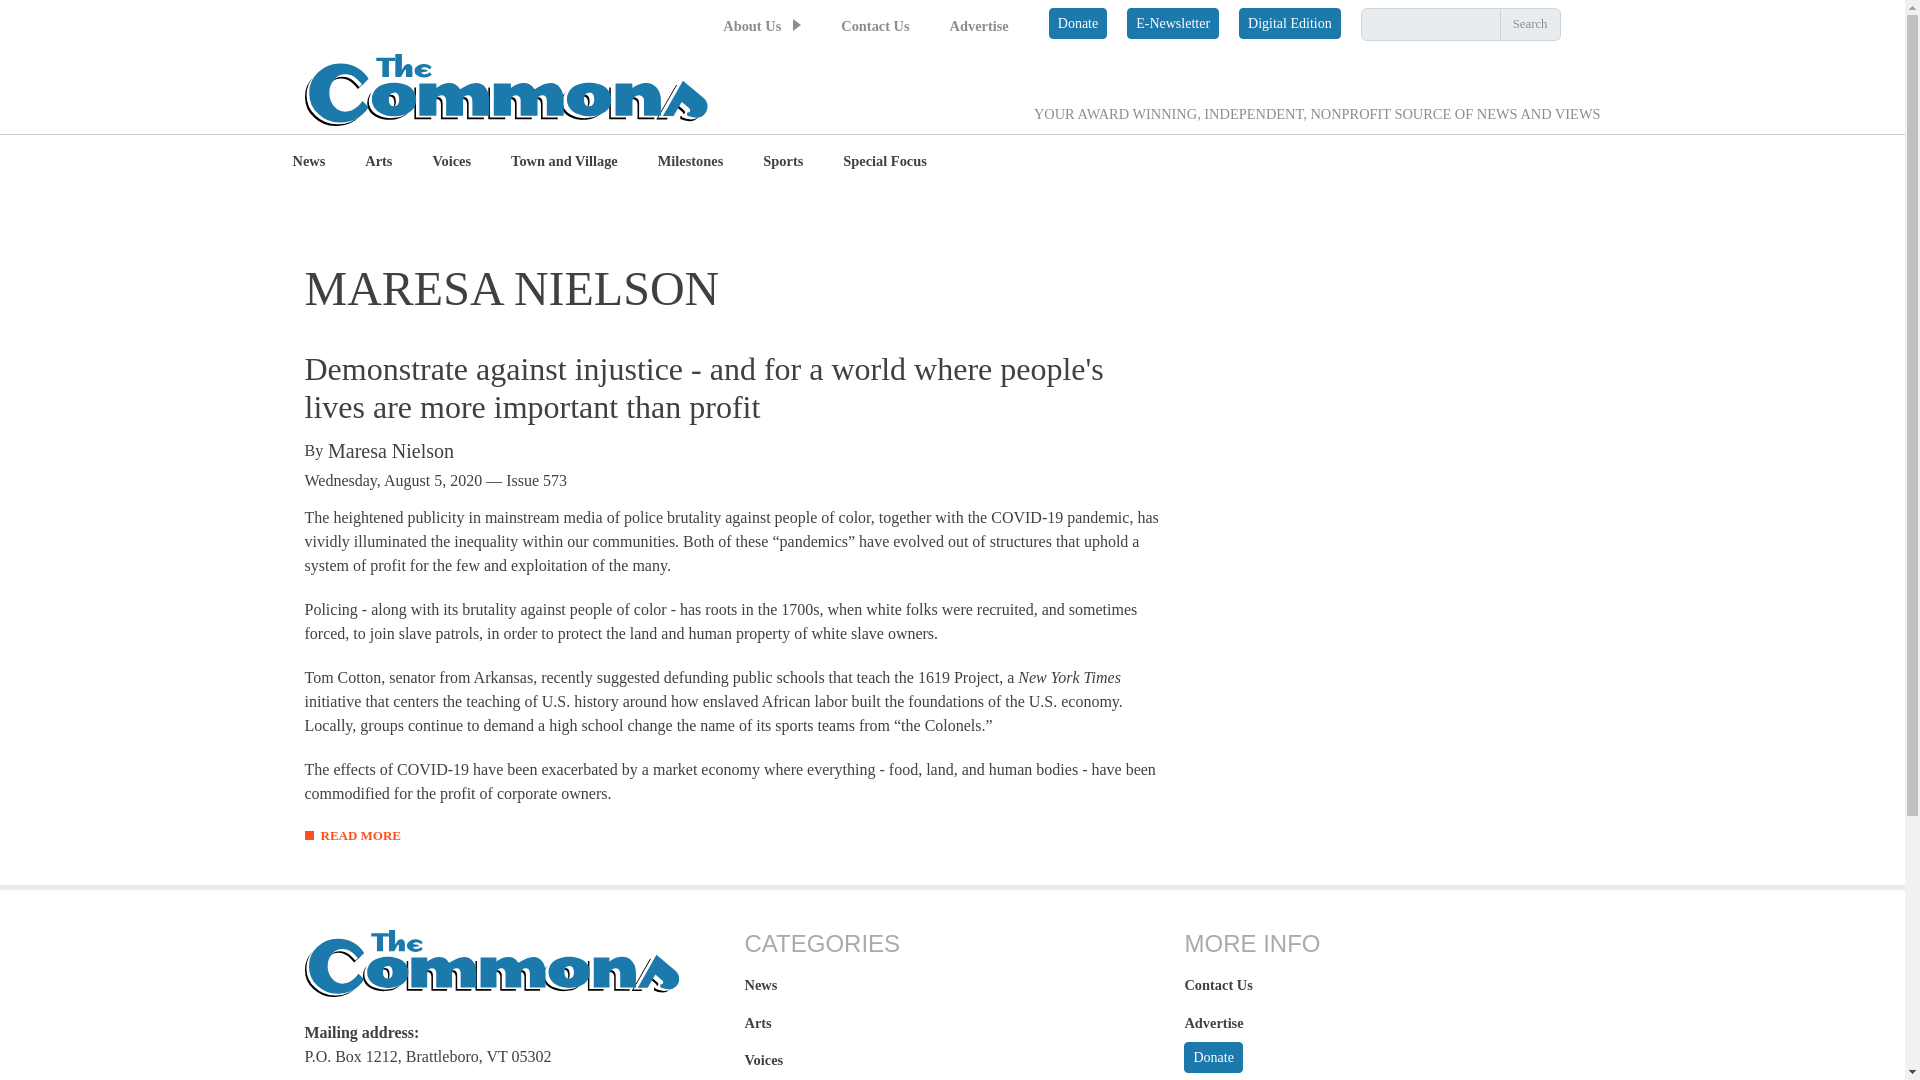 The image size is (1920, 1080). I want to click on Town and Village, so click(564, 162).